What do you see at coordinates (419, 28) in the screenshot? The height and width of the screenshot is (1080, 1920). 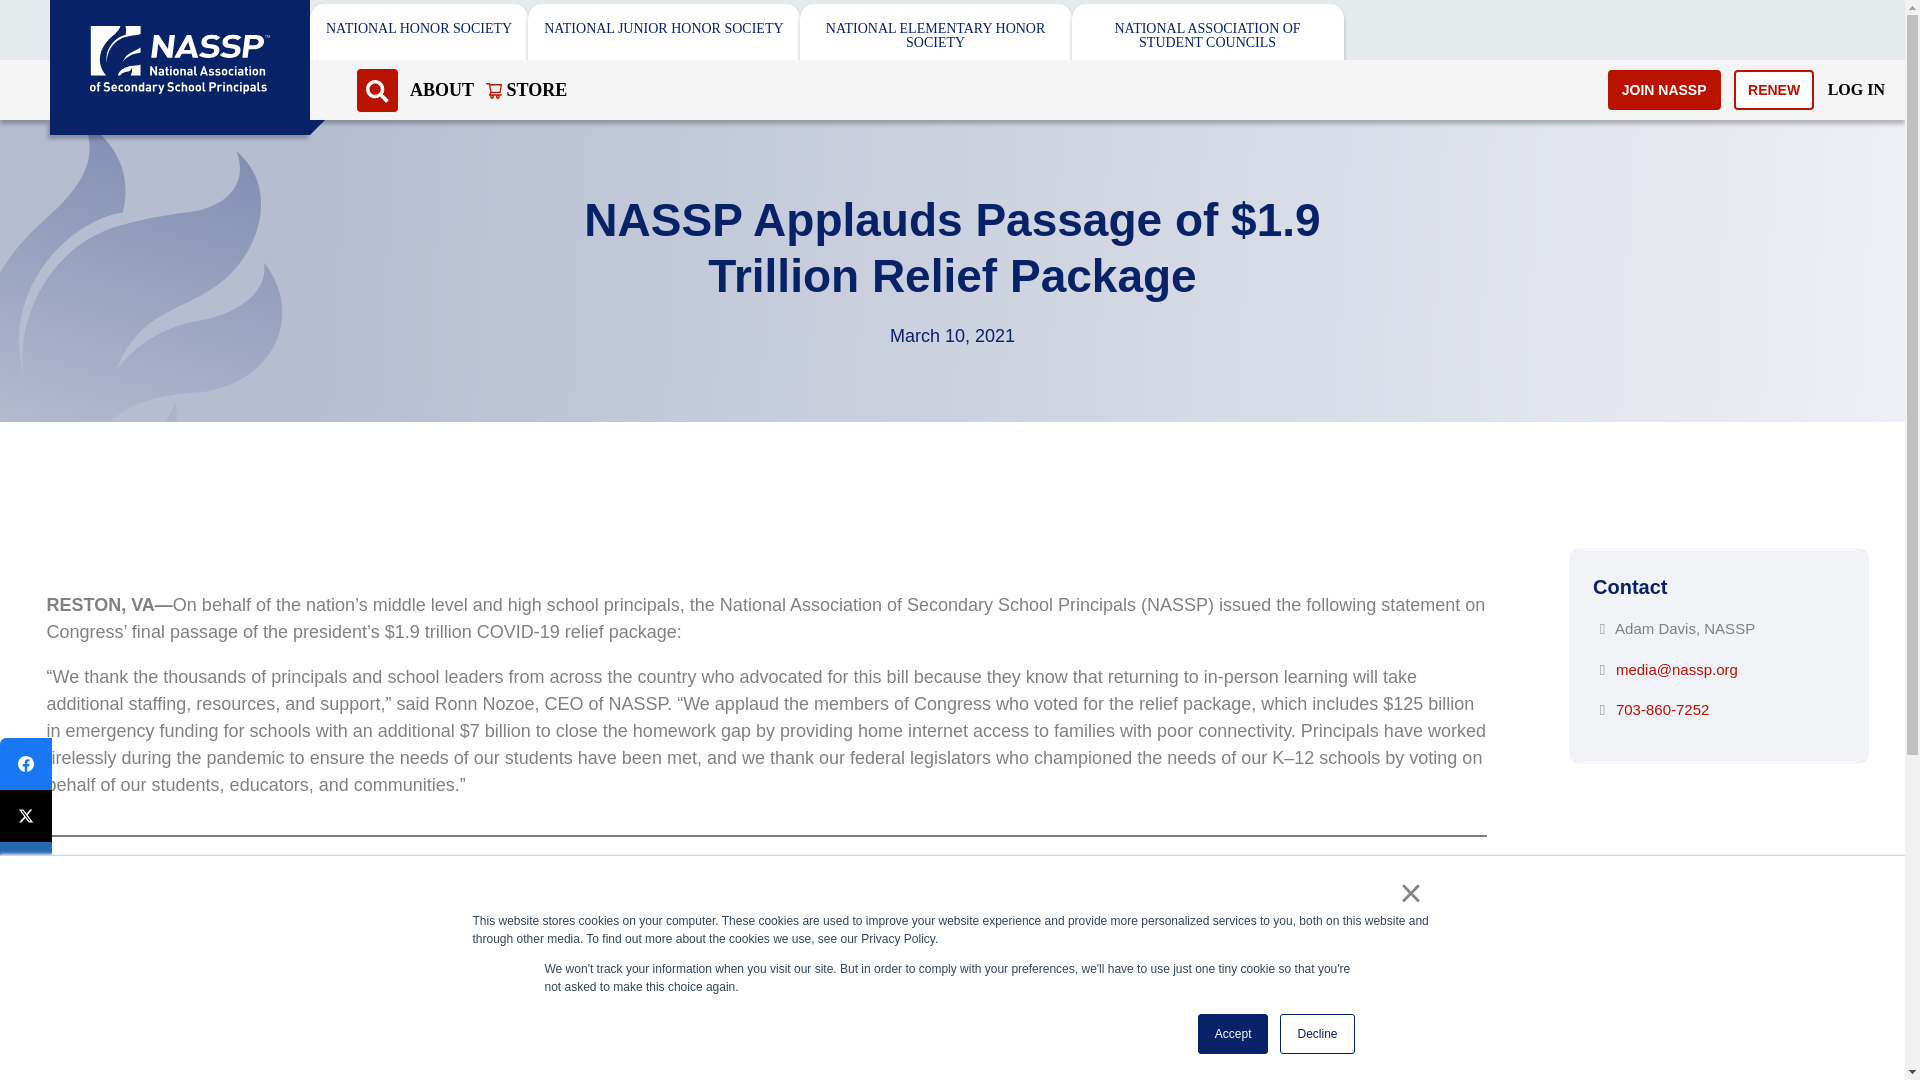 I see `NATIONAL HONOR SOCIETY` at bounding box center [419, 28].